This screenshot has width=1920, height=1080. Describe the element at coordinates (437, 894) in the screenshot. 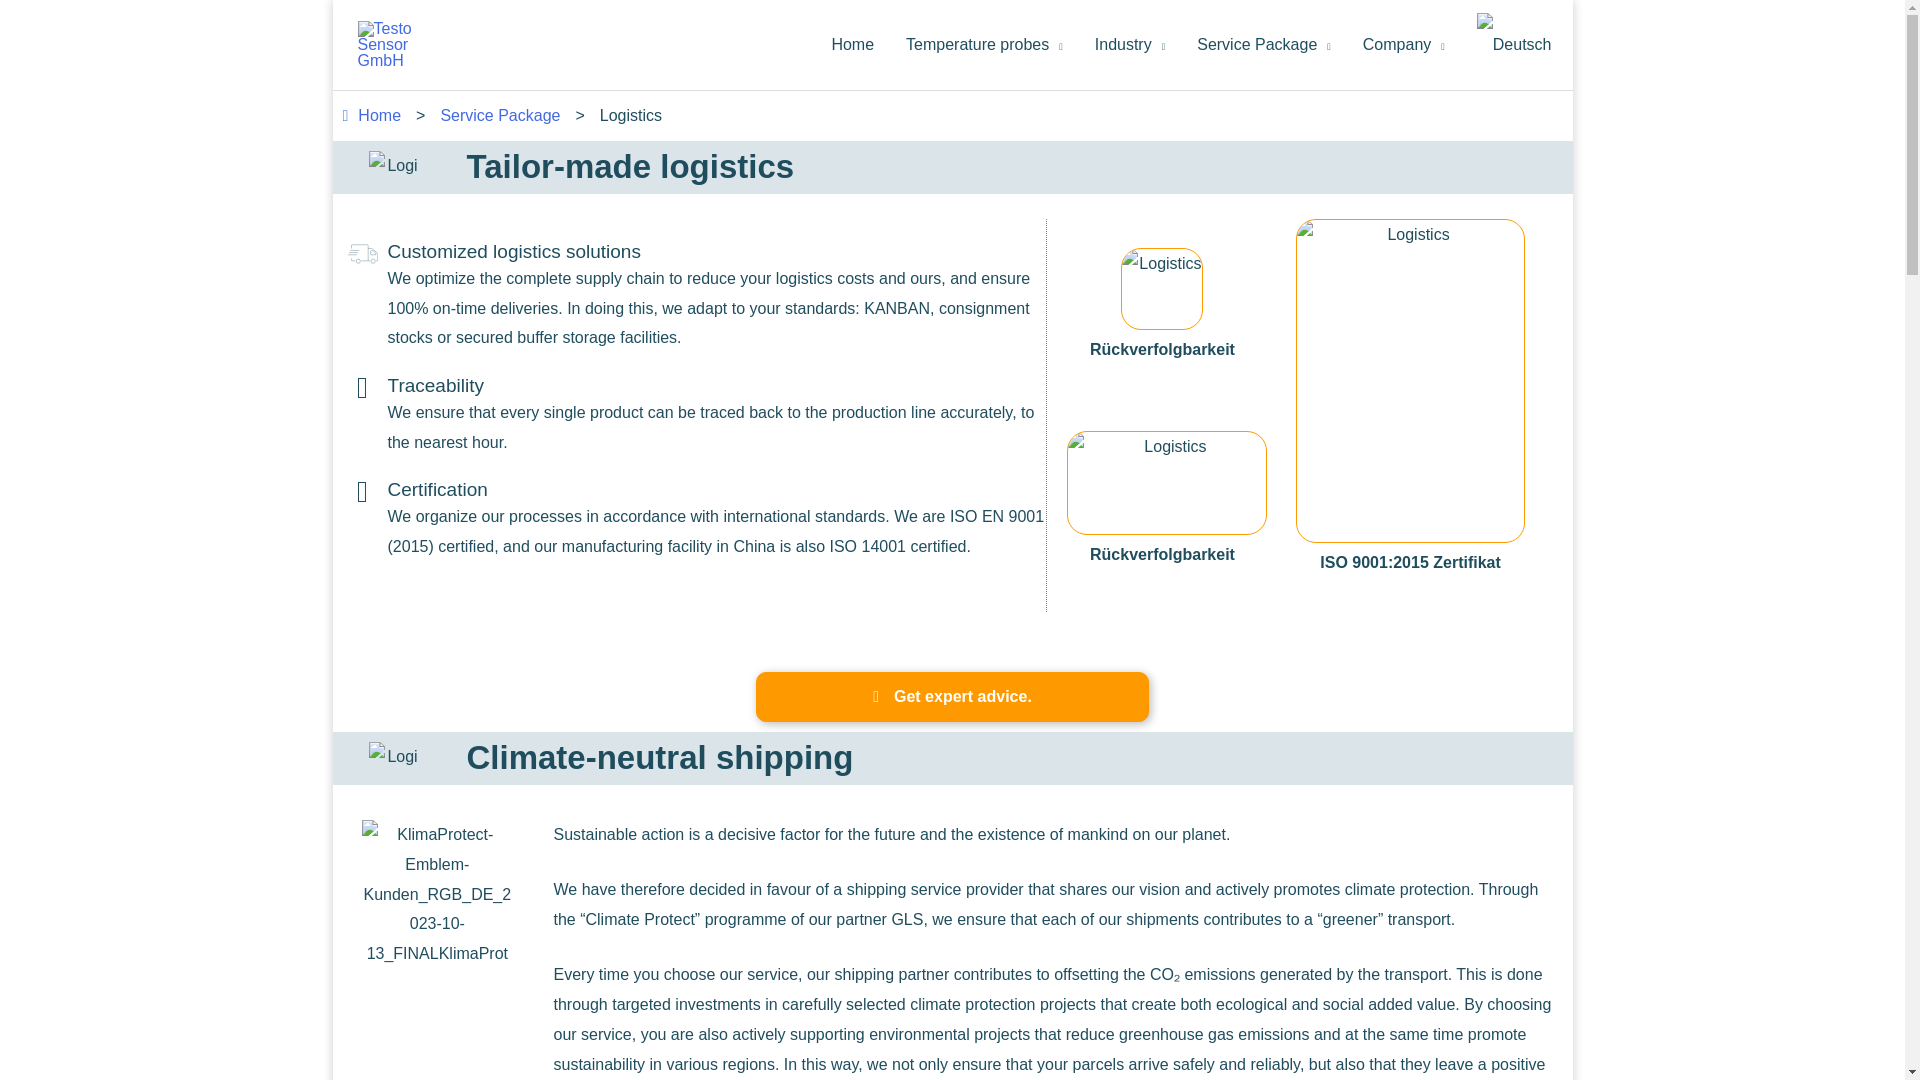

I see `Logistics` at that location.